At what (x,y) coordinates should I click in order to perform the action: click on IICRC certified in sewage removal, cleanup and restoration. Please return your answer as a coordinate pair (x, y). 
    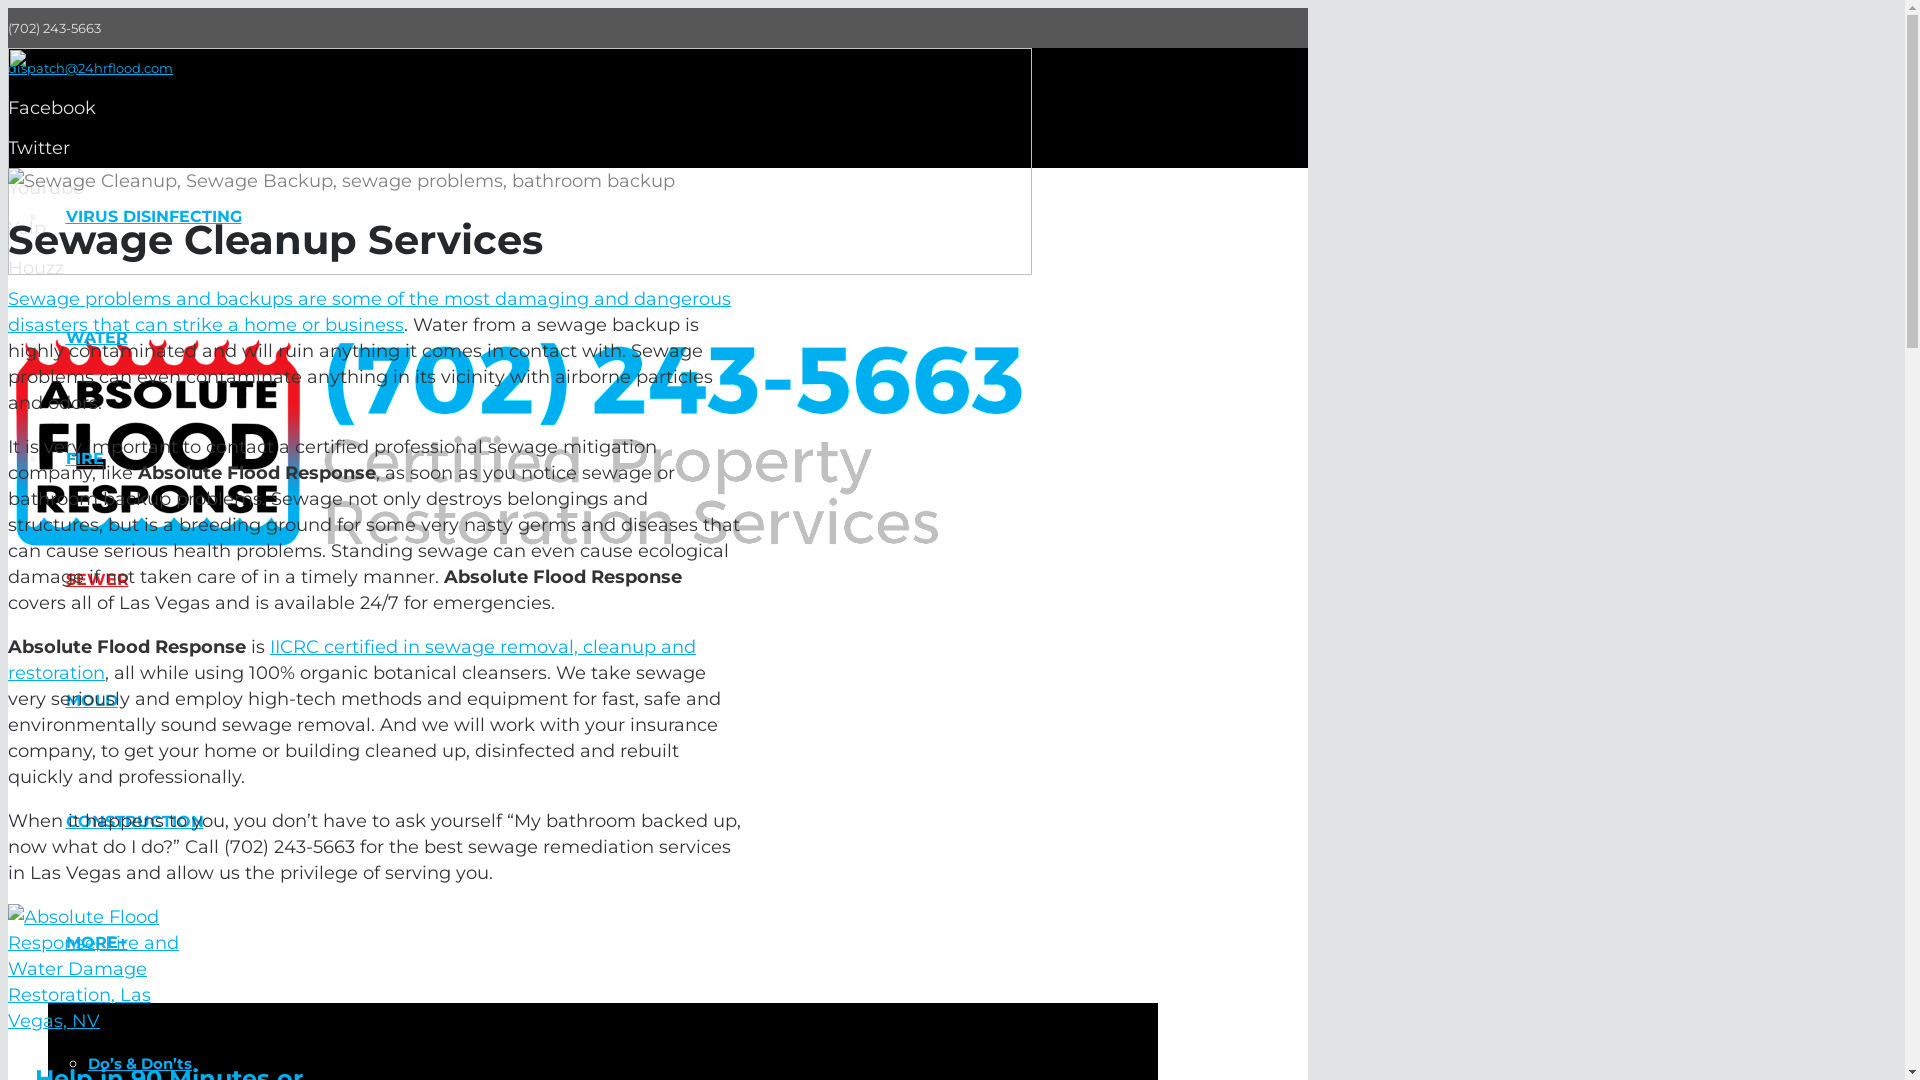
    Looking at the image, I should click on (352, 660).